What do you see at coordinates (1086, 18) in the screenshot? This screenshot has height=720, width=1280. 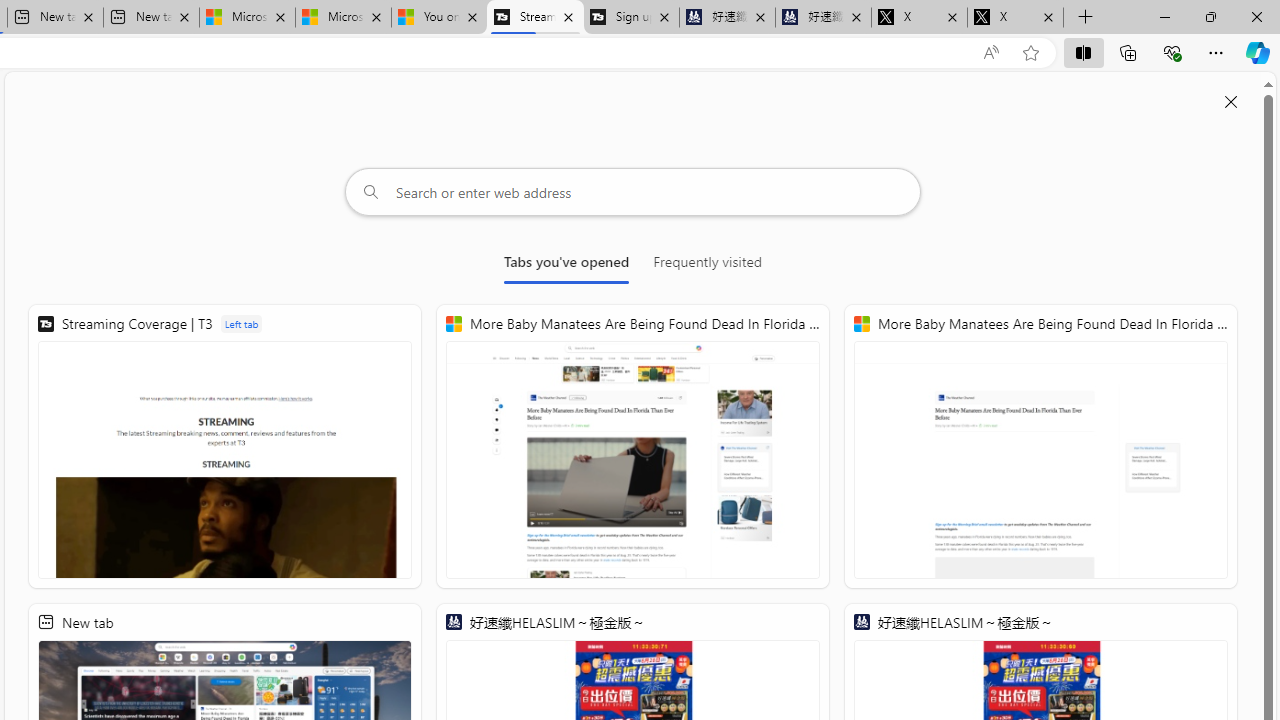 I see `New Tab` at bounding box center [1086, 18].